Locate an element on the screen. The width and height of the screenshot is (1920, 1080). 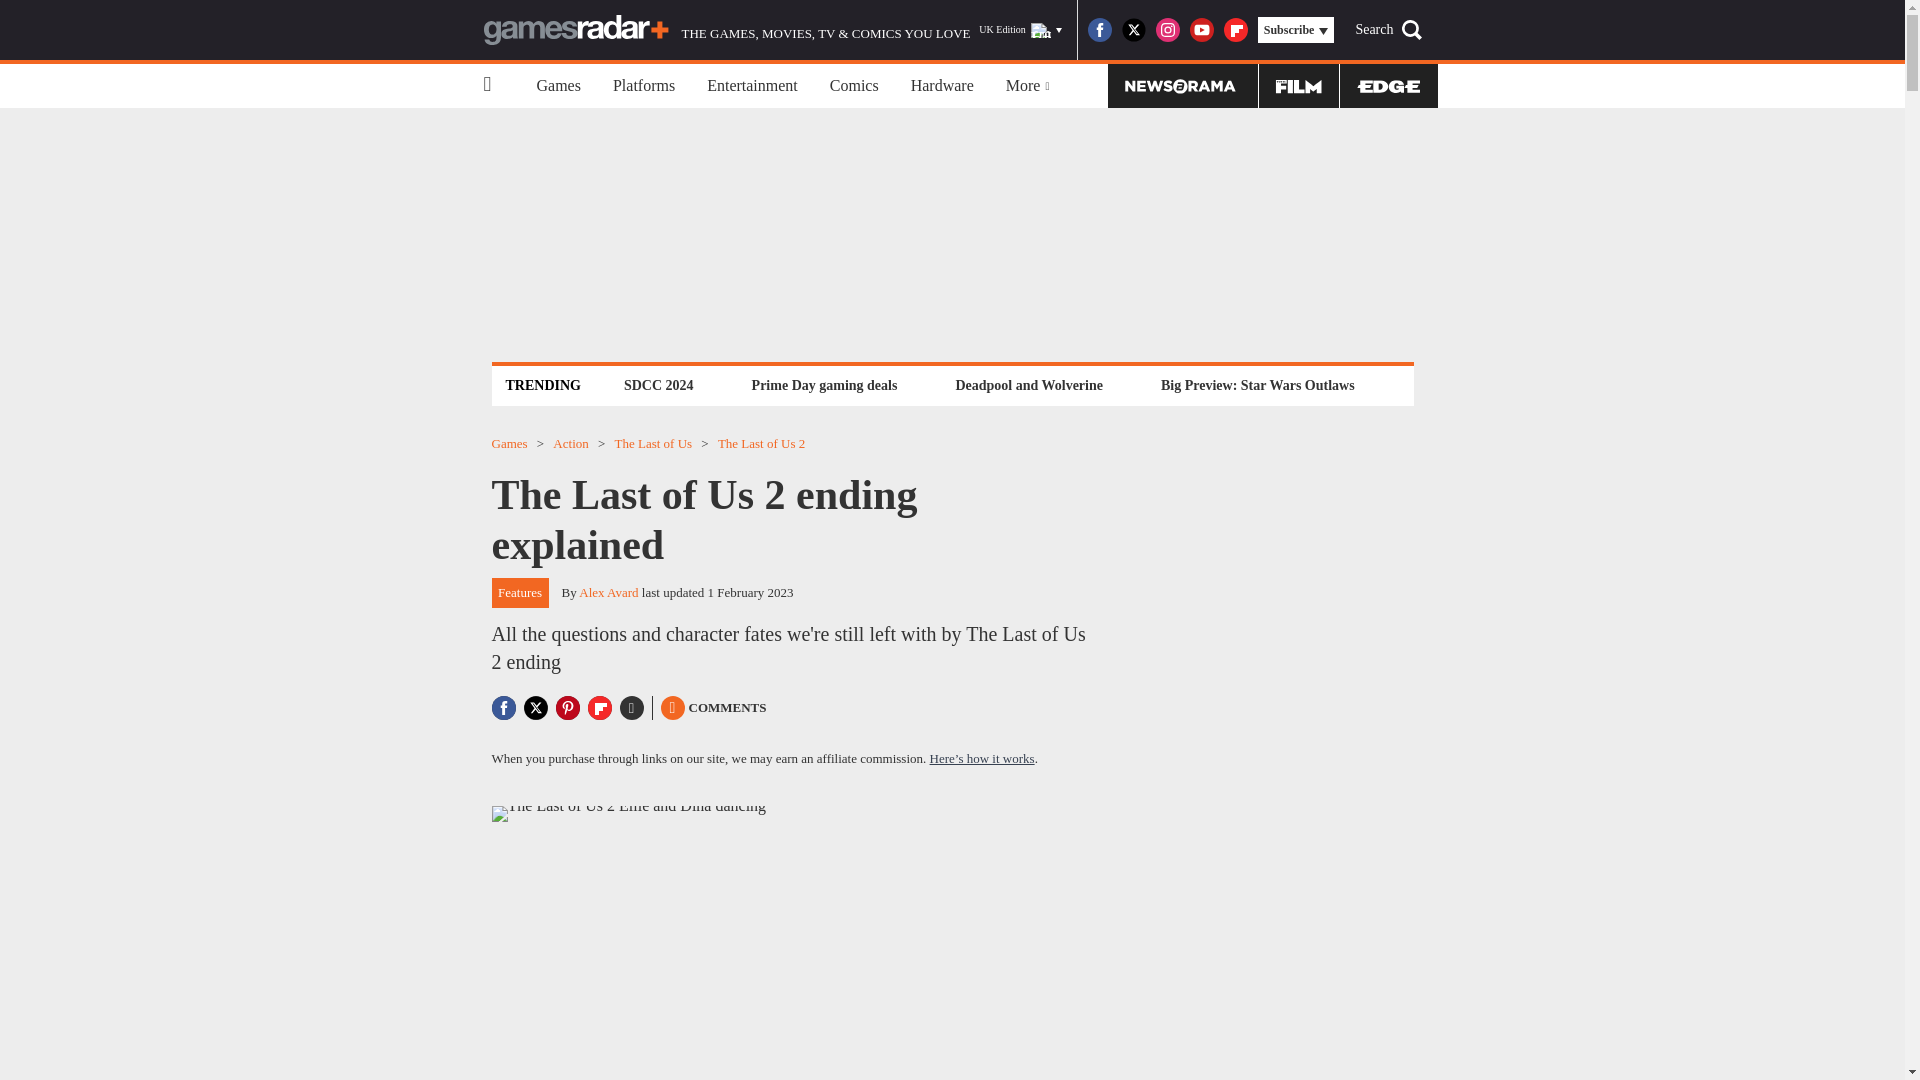
Games is located at coordinates (558, 86).